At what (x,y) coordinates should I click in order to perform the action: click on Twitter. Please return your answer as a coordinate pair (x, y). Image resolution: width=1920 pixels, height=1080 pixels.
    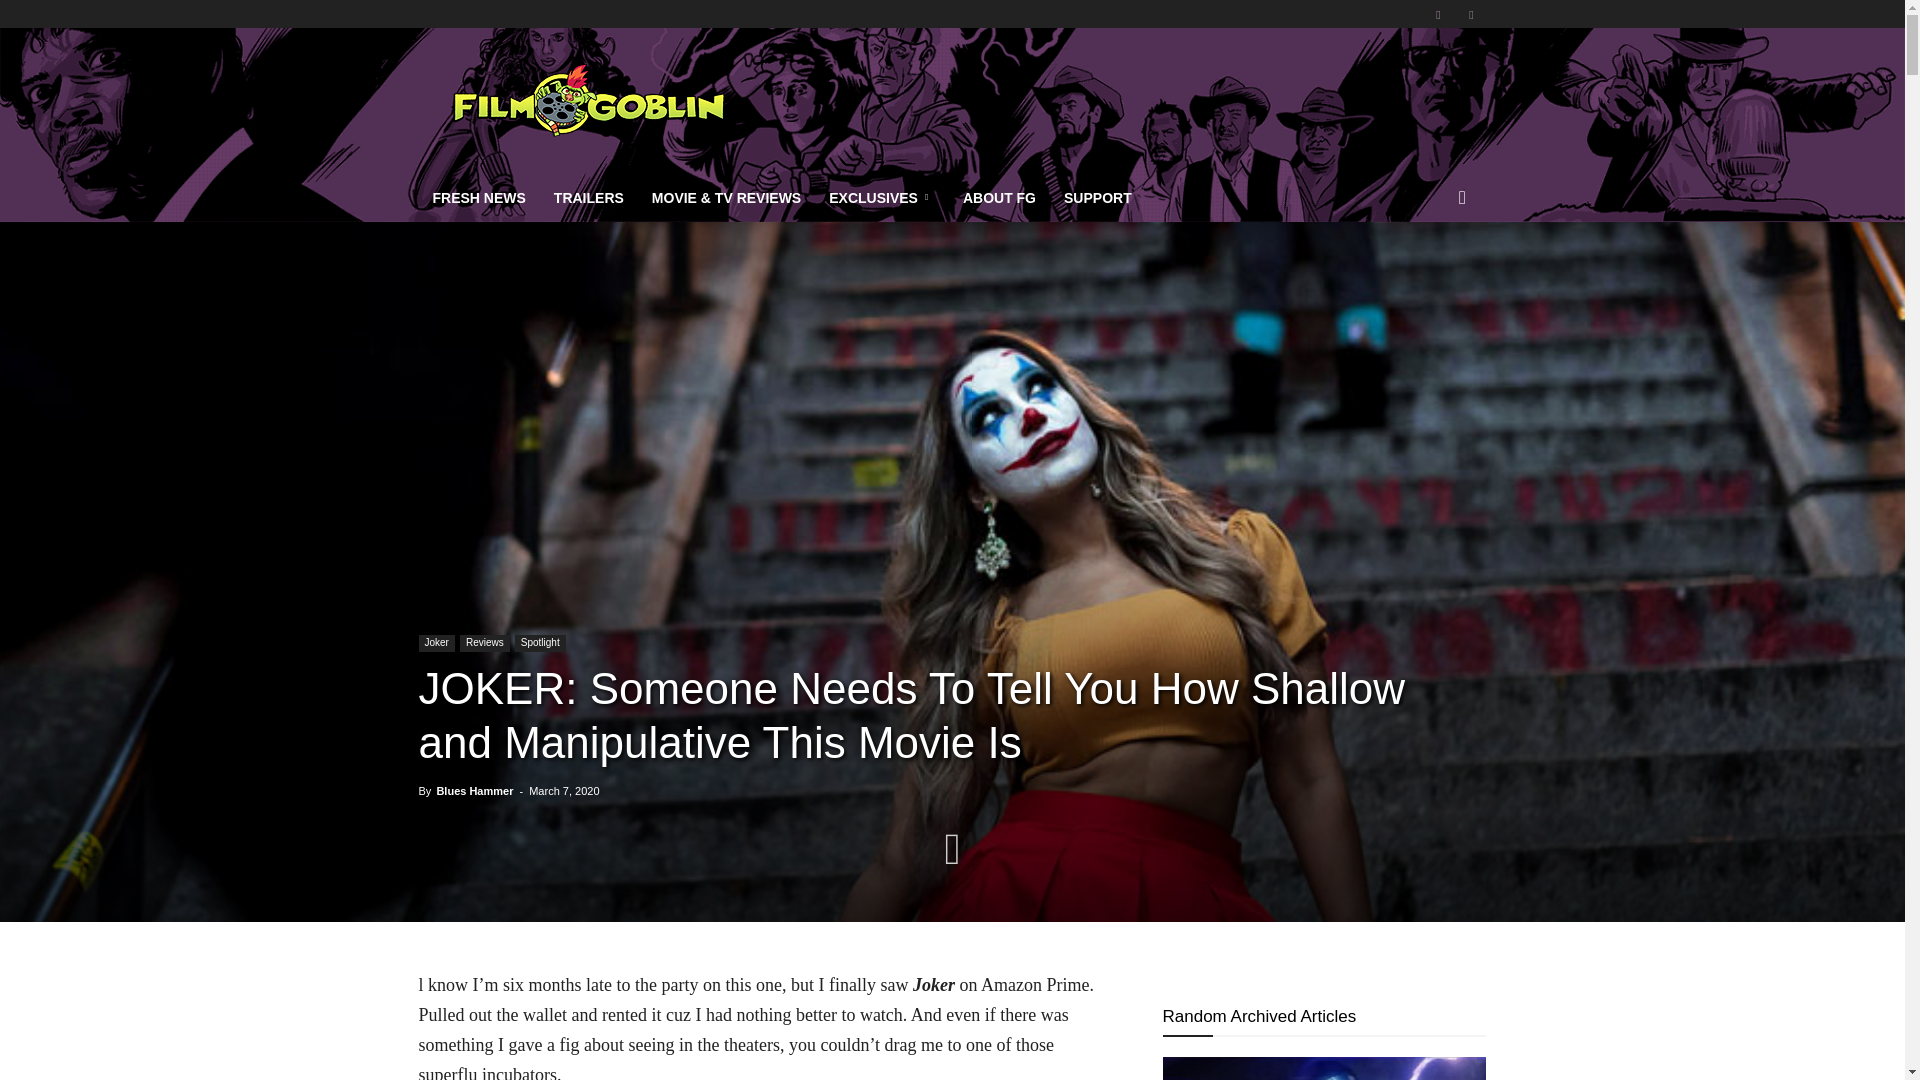
    Looking at the image, I should click on (1470, 14).